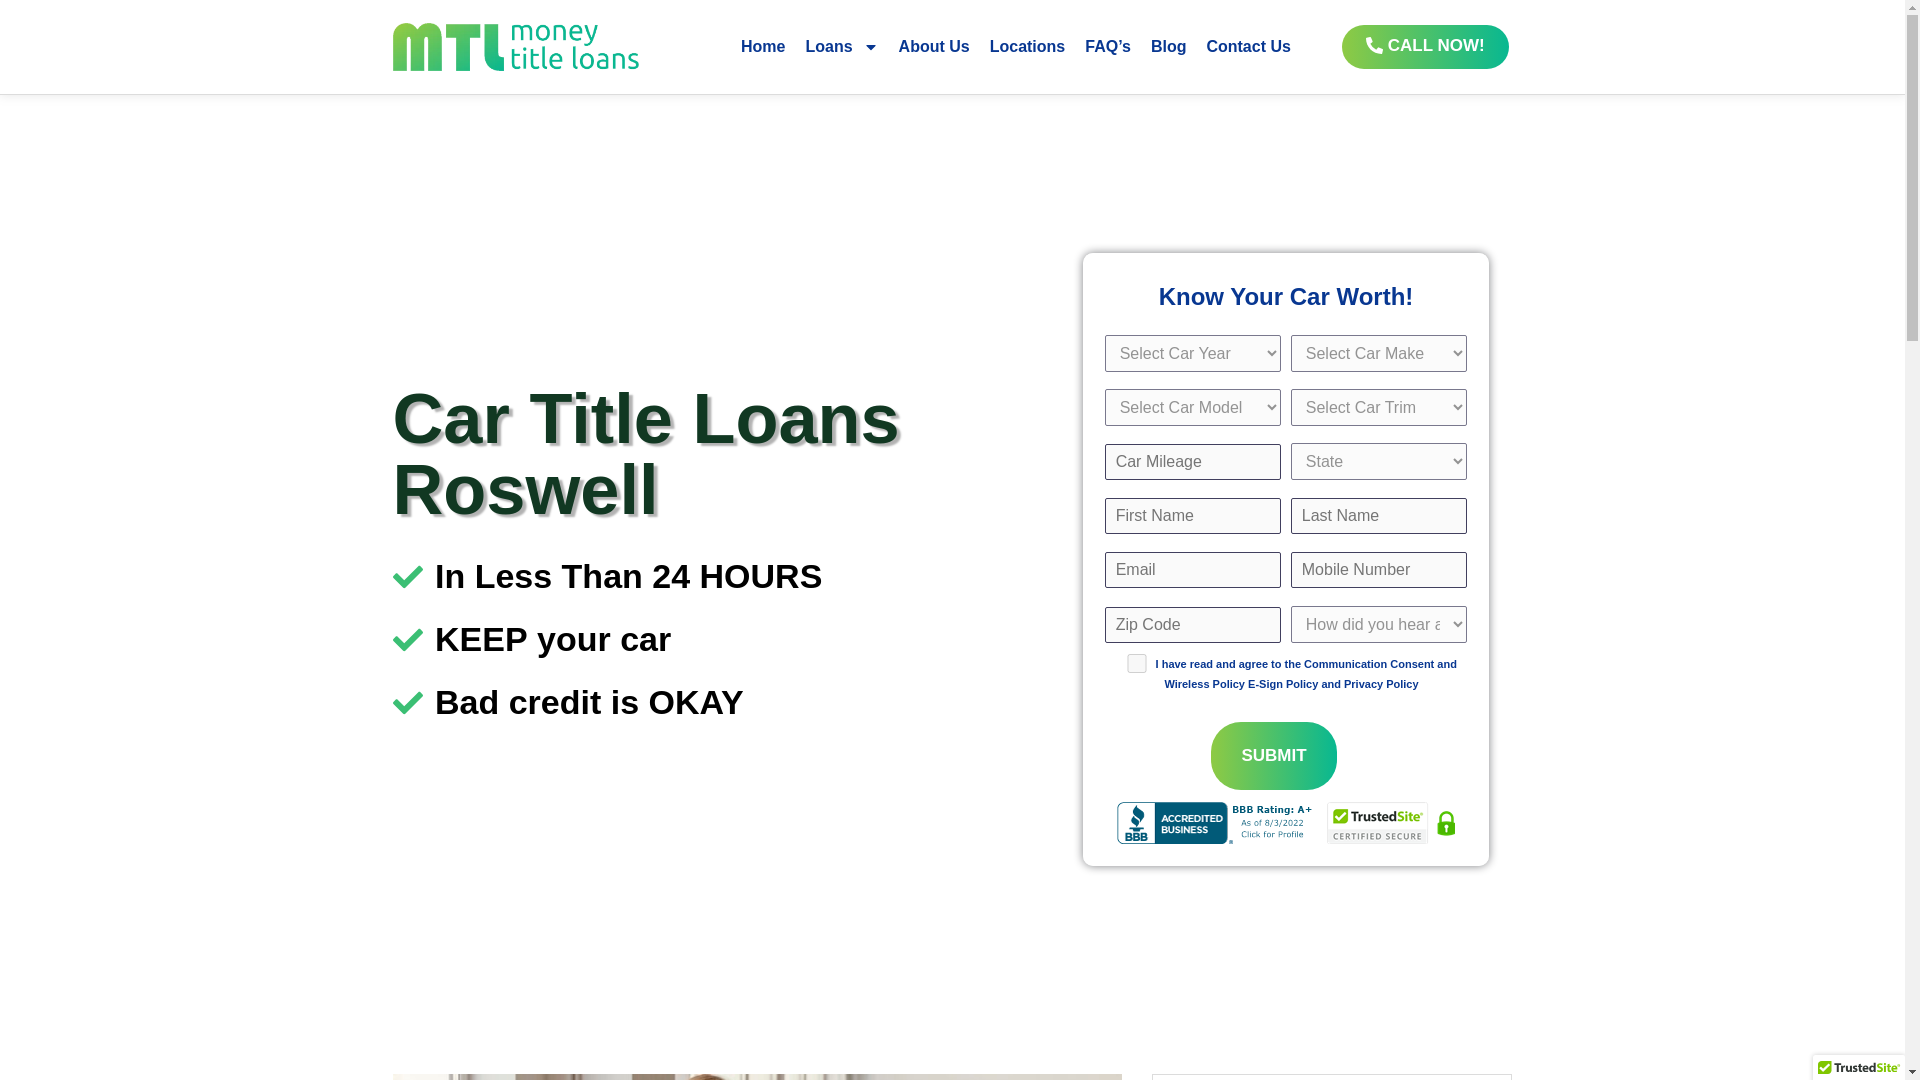  What do you see at coordinates (934, 46) in the screenshot?
I see `About Us` at bounding box center [934, 46].